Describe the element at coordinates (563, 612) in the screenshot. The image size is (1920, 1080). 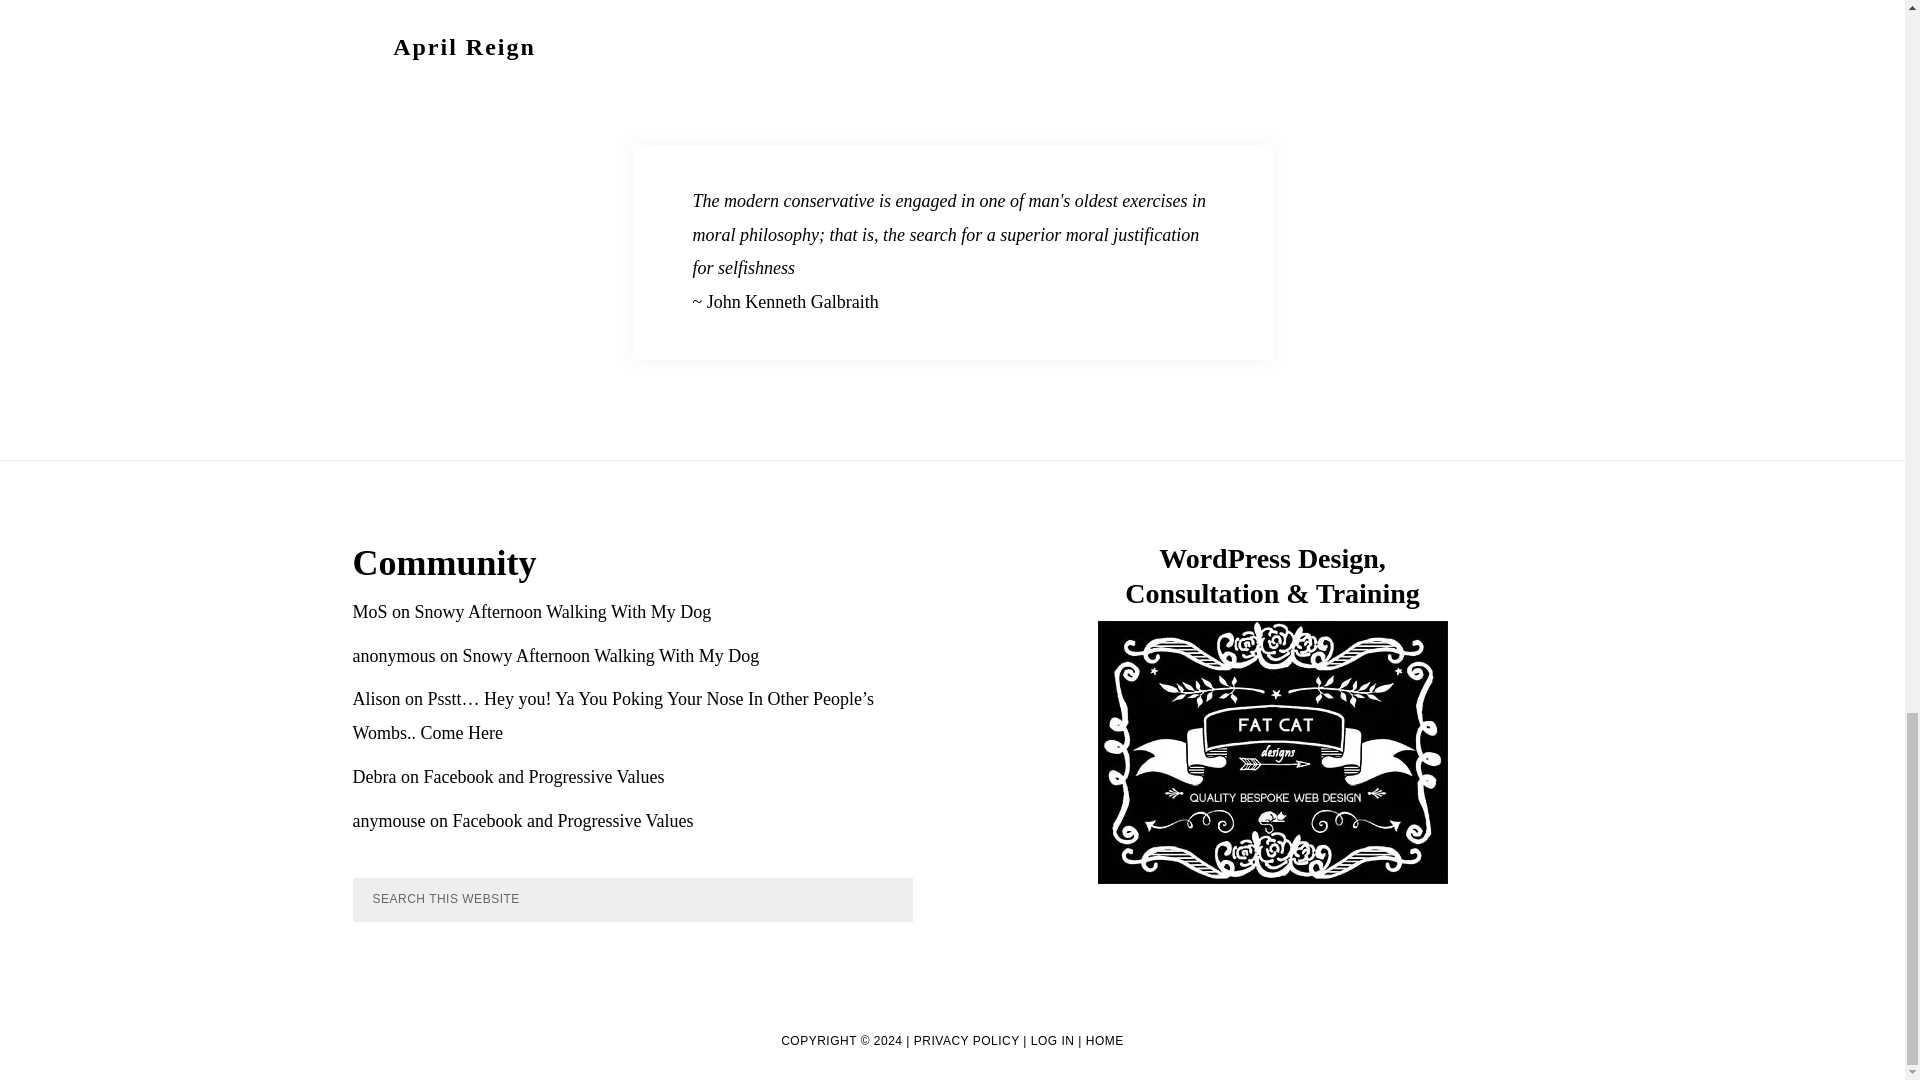
I see `Snowy Afternoon Walking With My Dog` at that location.